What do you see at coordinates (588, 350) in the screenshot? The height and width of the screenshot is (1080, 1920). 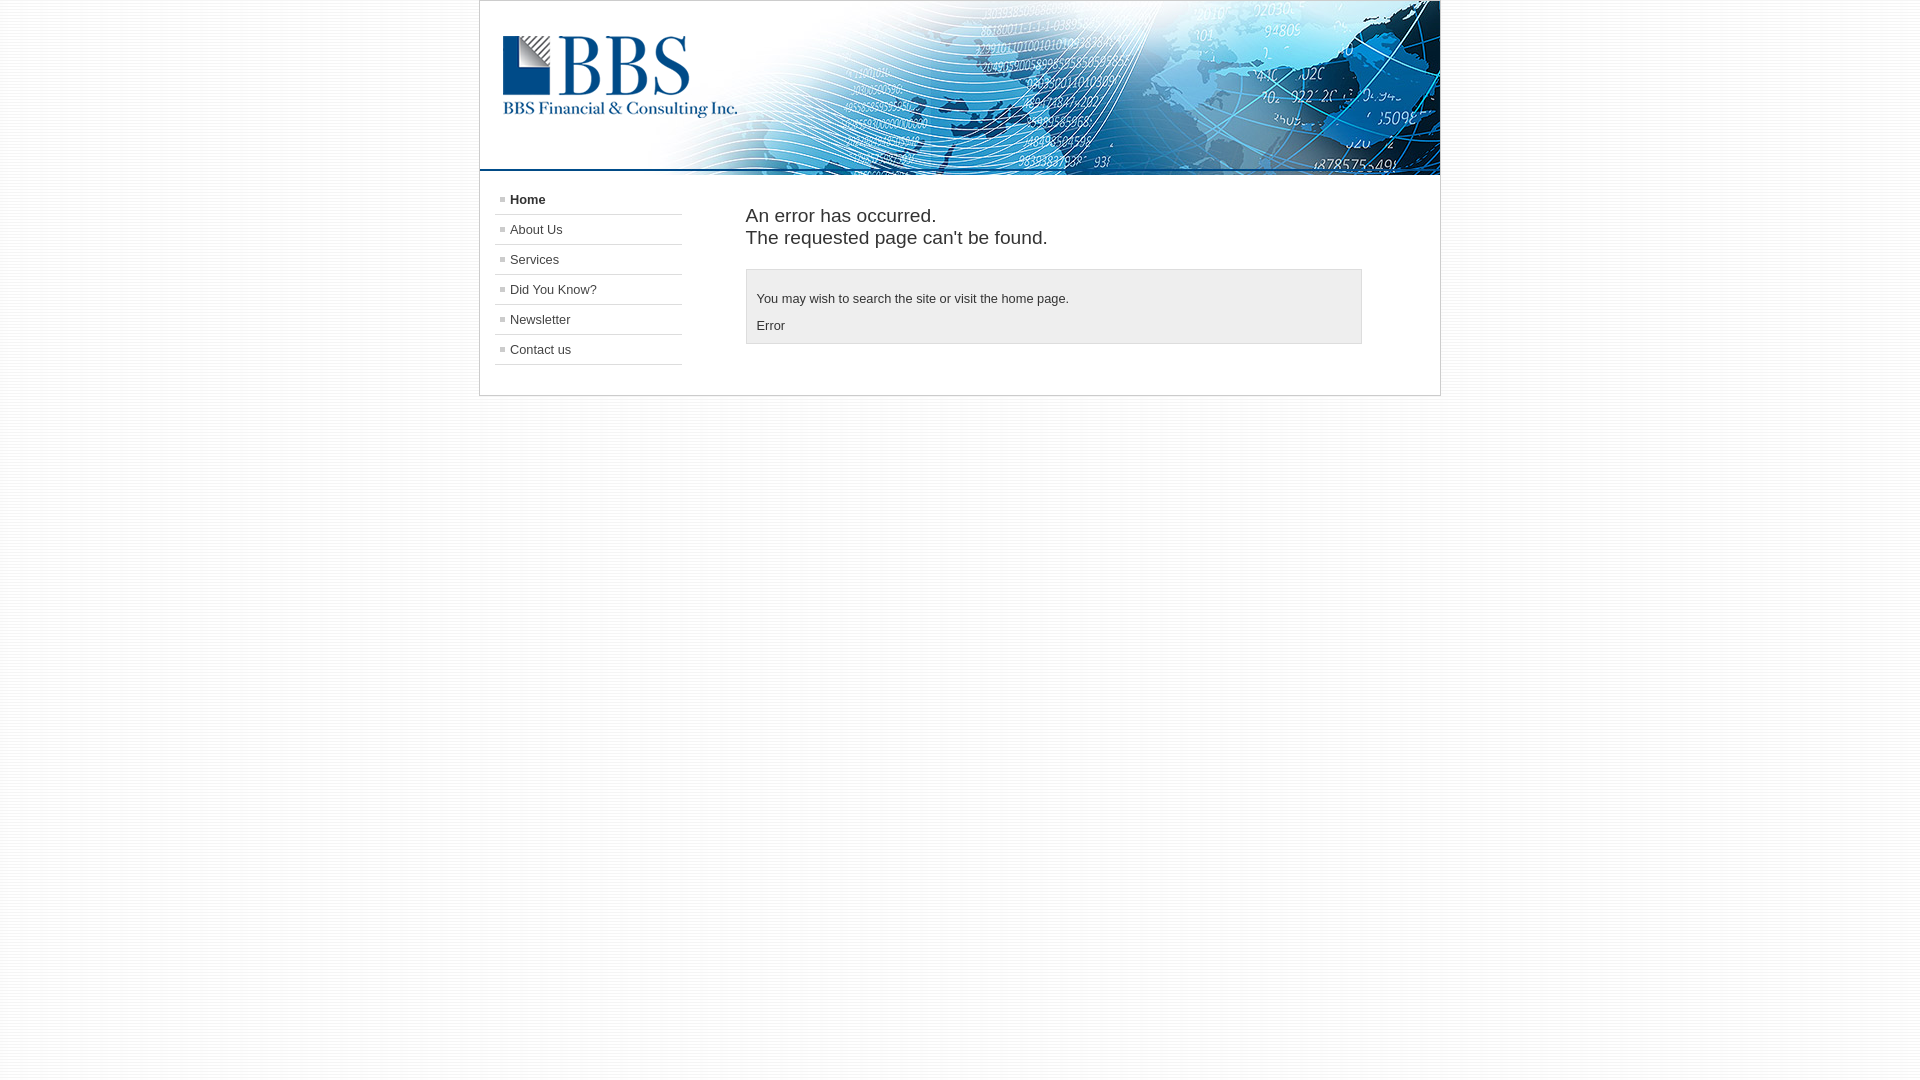 I see `Contact us` at bounding box center [588, 350].